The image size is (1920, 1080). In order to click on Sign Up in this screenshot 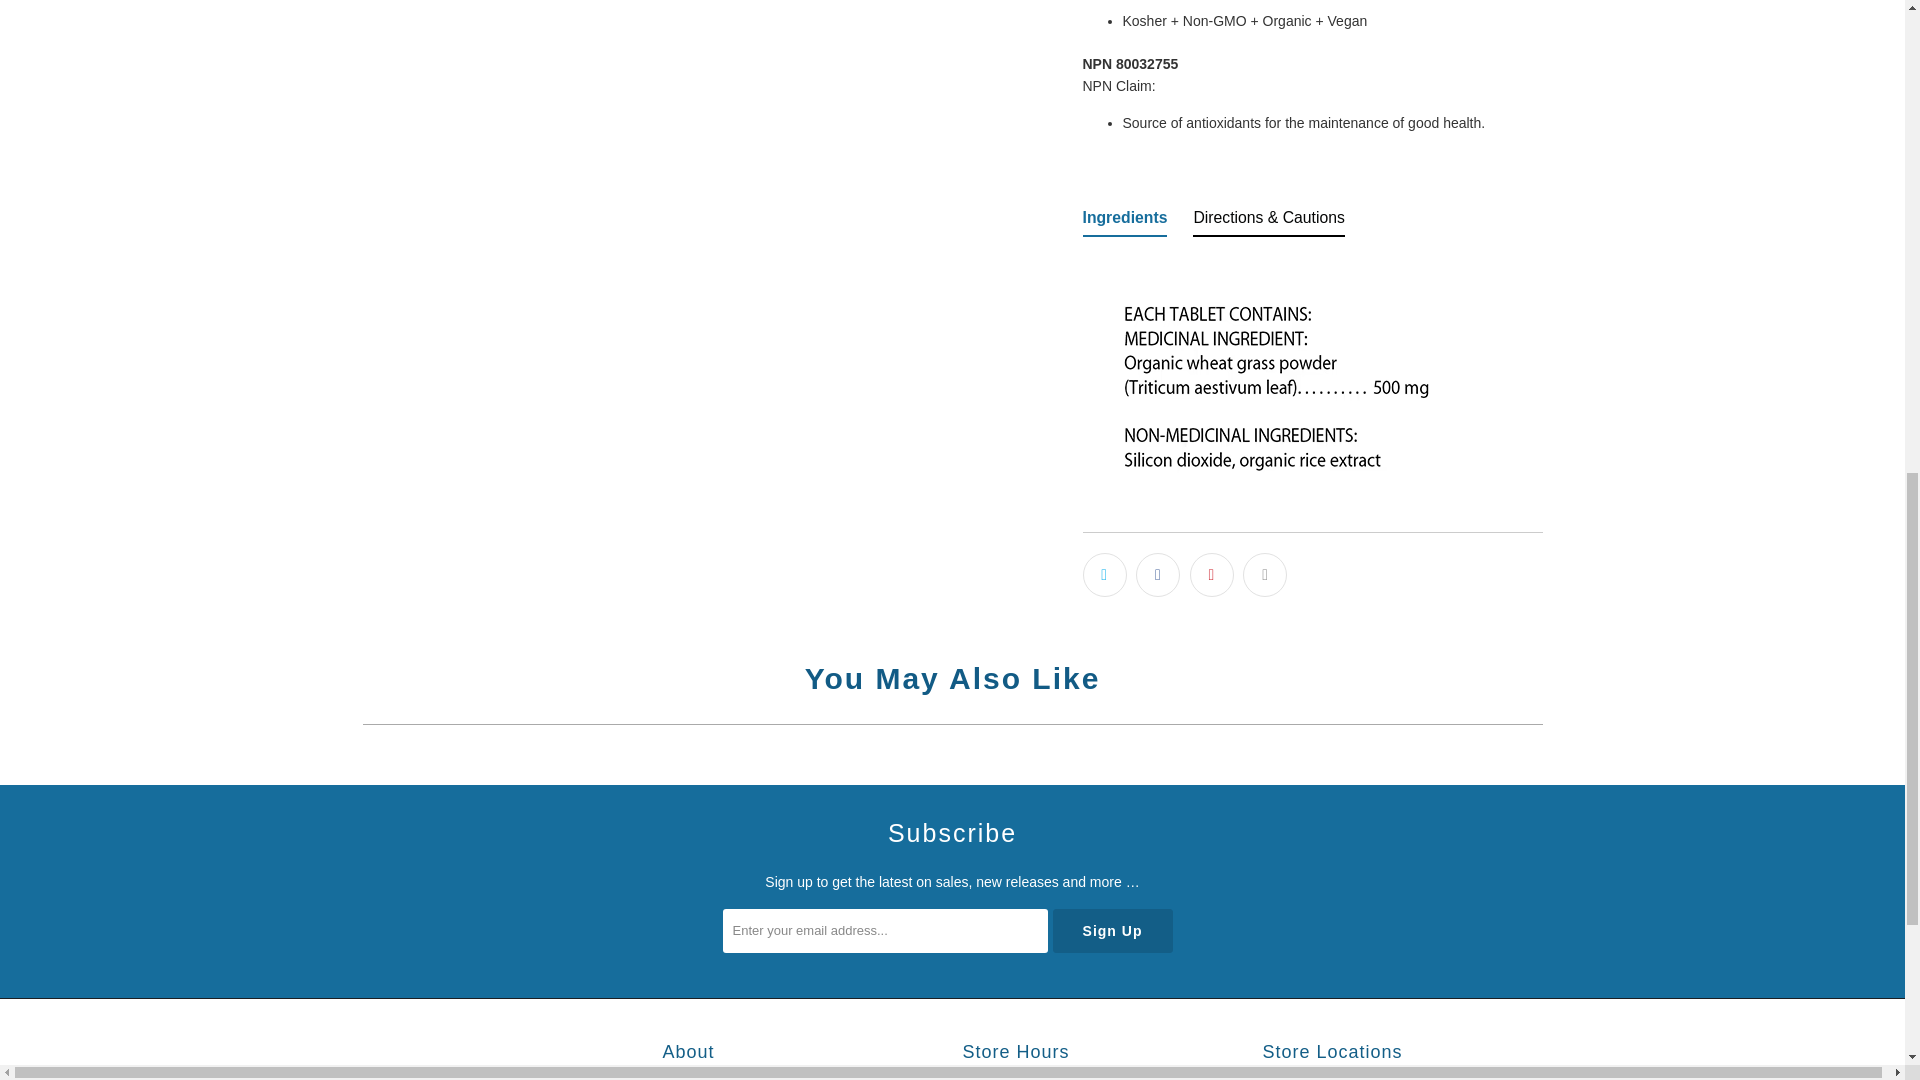, I will do `click(1112, 930)`.